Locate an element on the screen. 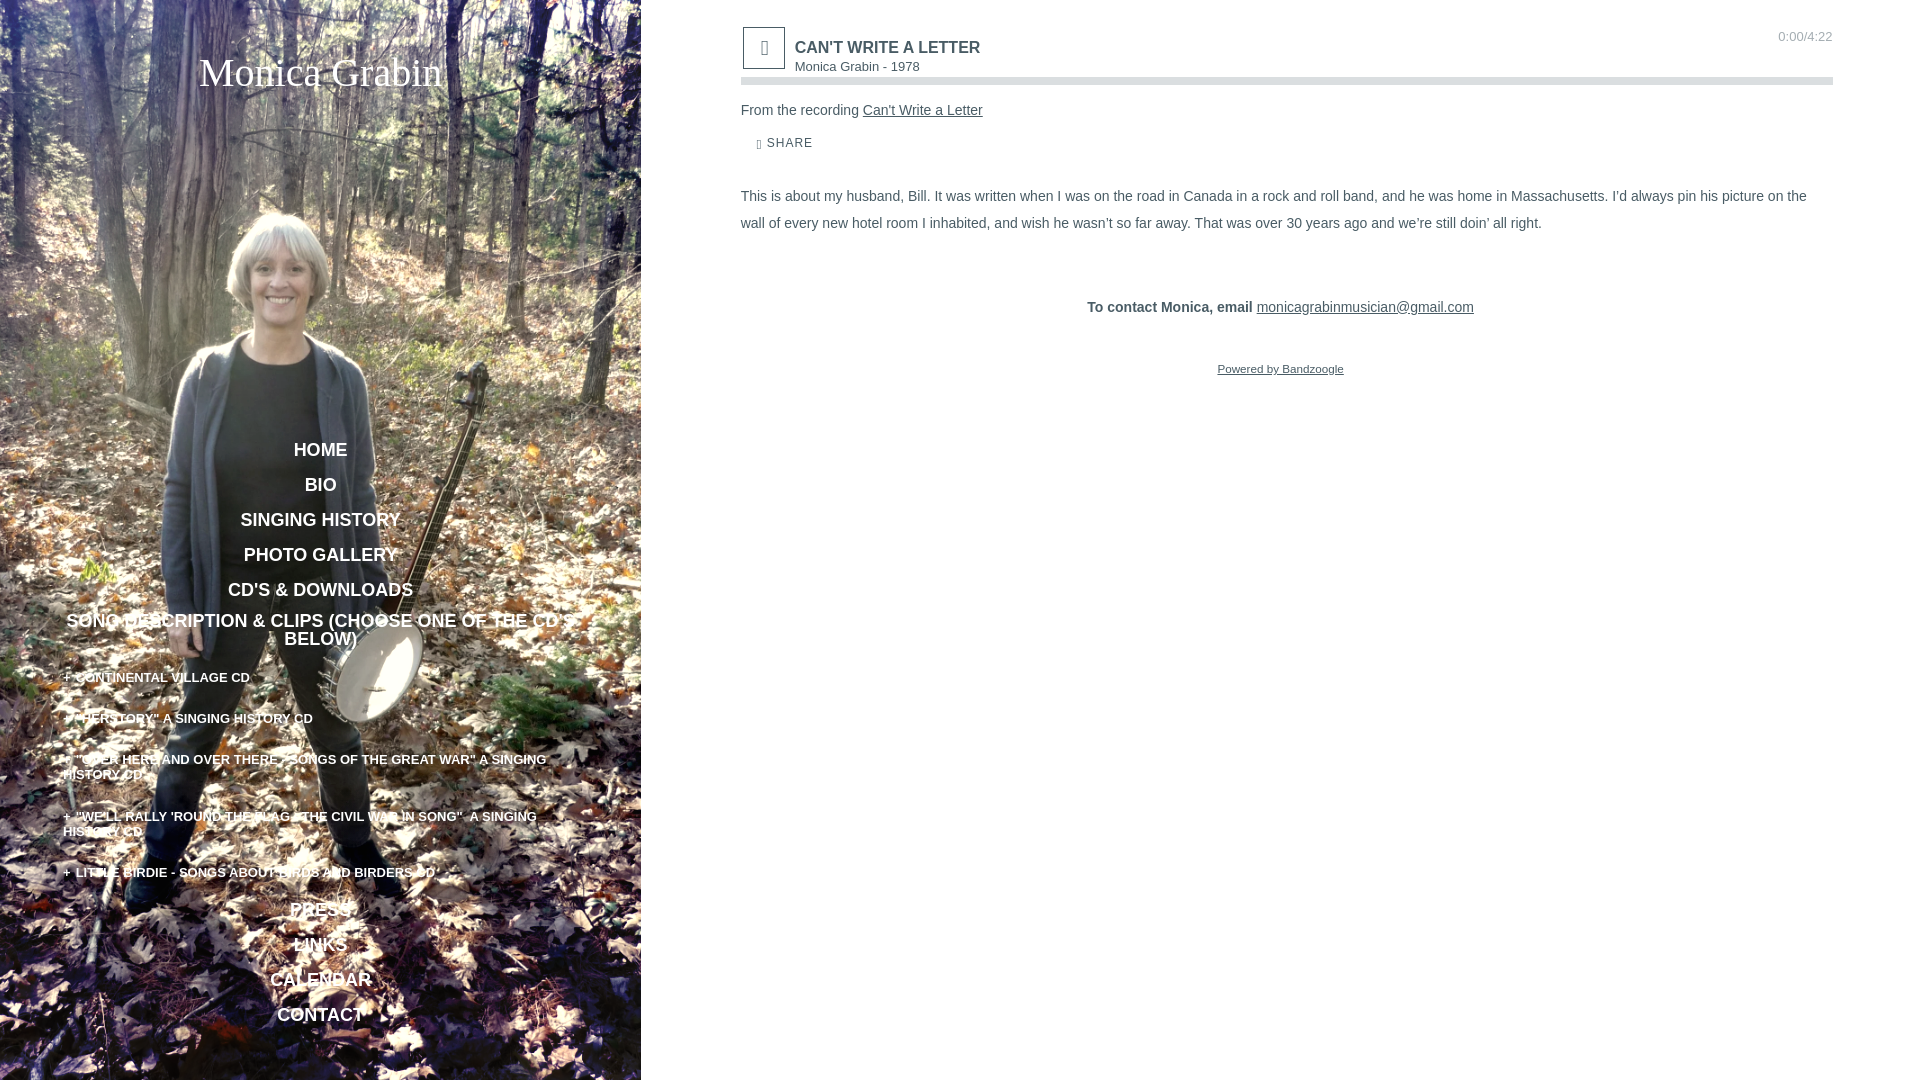 This screenshot has height=1080, width=1920. Share Can't Write a Letter is located at coordinates (784, 142).